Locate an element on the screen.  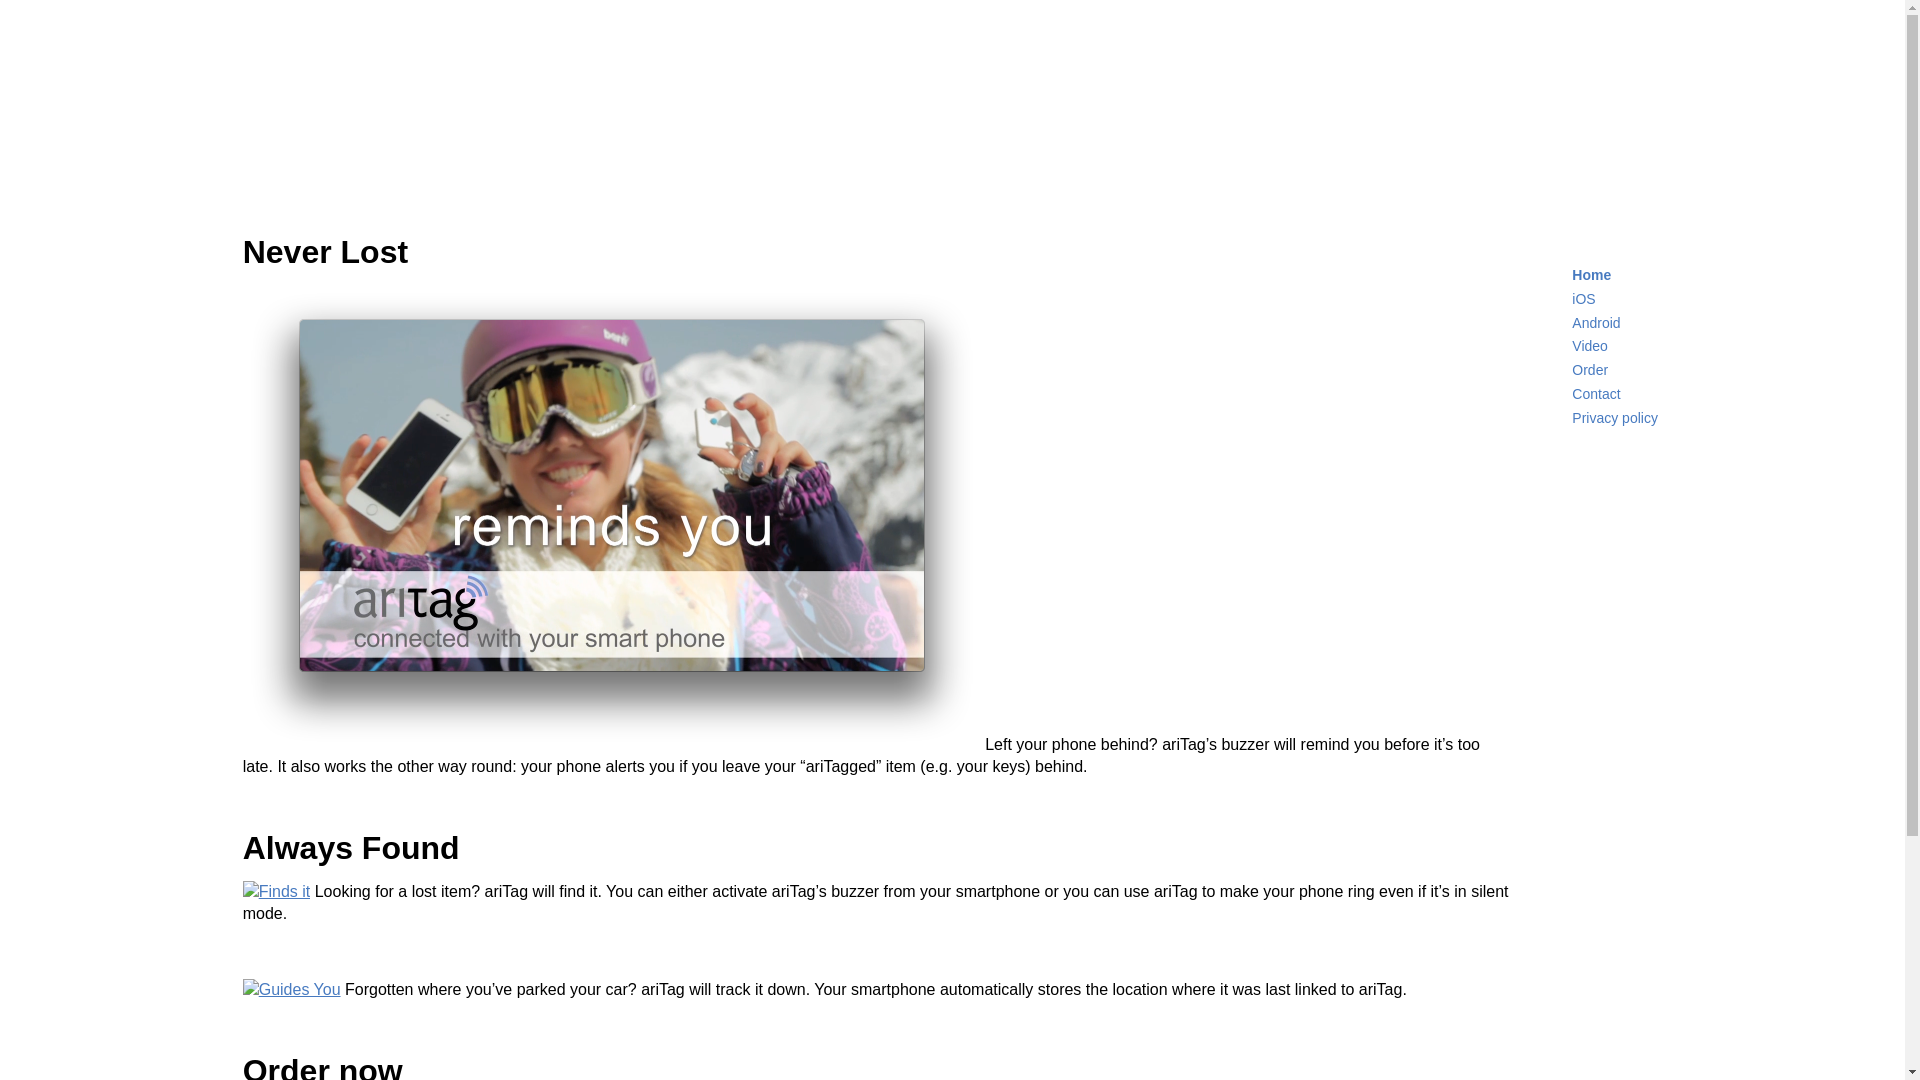
Video is located at coordinates (1590, 346).